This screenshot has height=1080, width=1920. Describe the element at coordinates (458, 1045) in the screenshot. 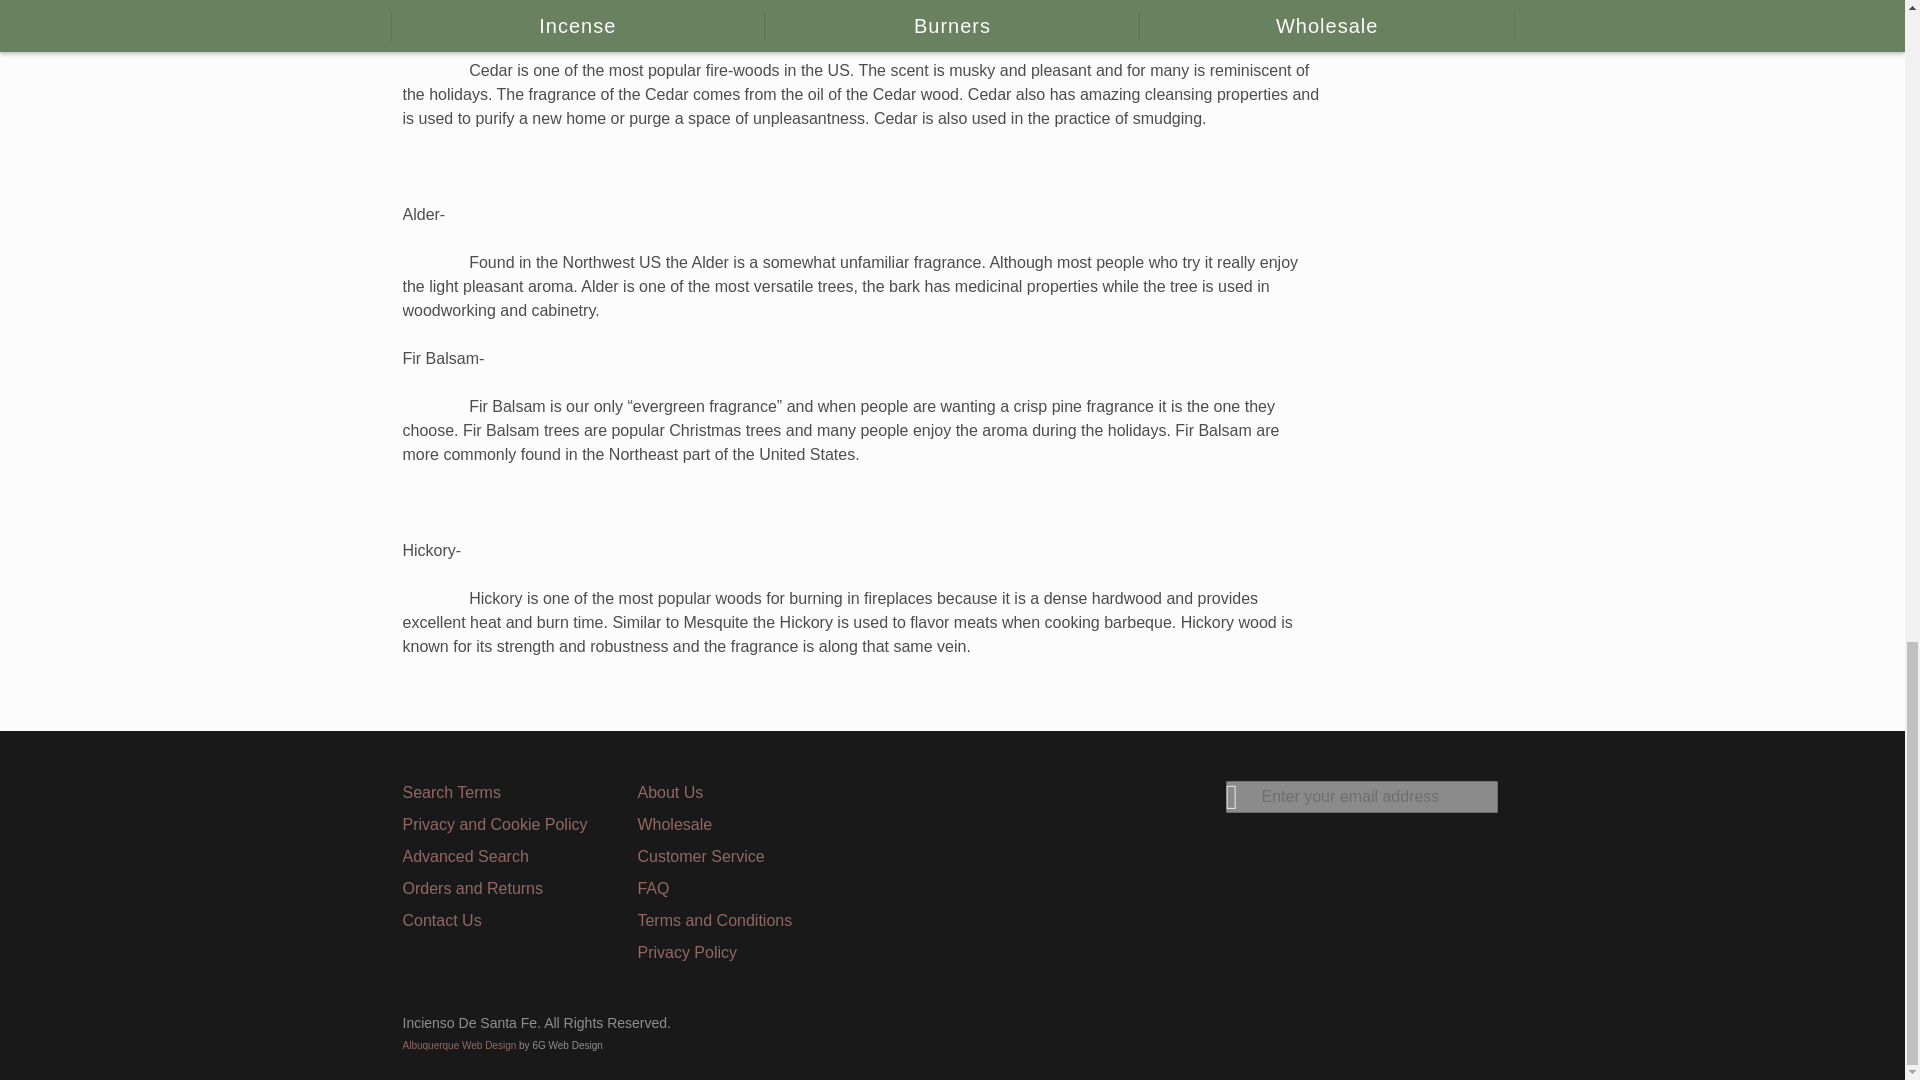

I see `Albuquerque Web Design` at that location.